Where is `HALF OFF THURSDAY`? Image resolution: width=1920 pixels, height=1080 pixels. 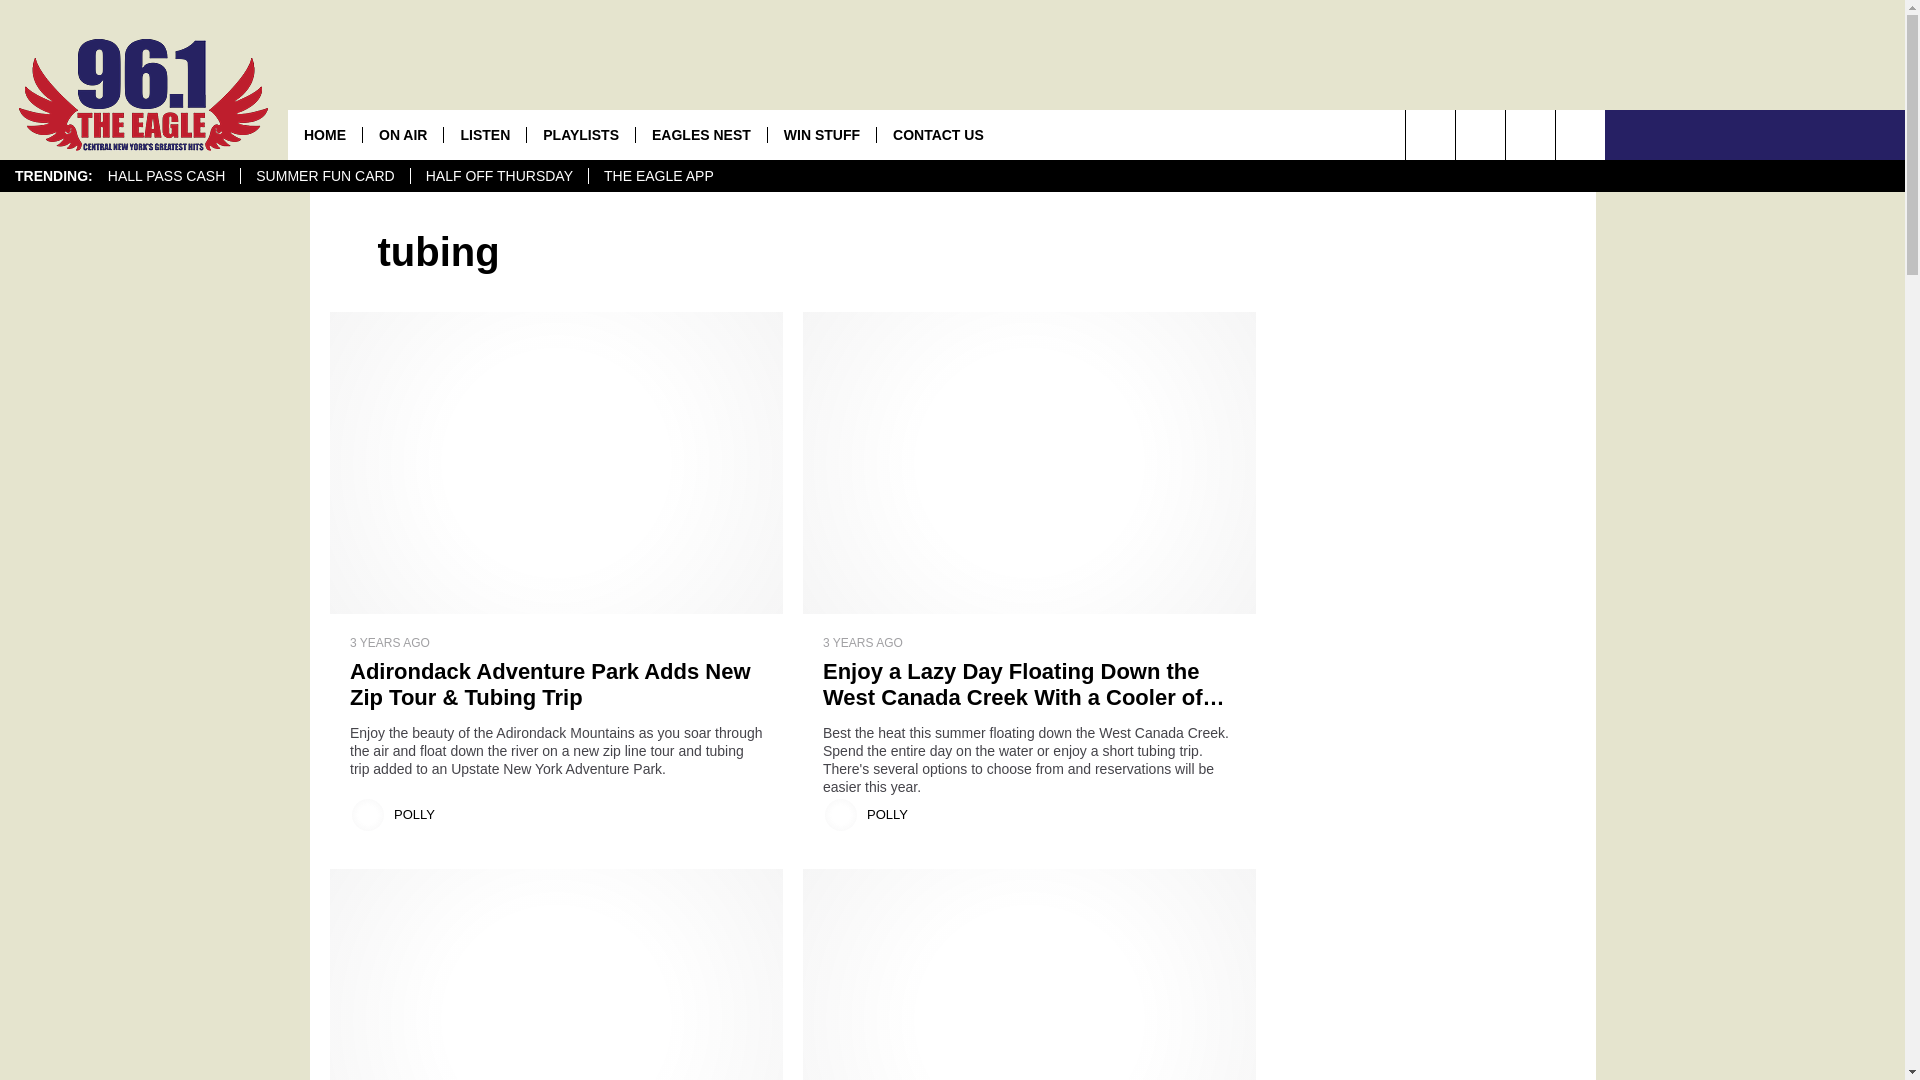
HALF OFF THURSDAY is located at coordinates (498, 176).